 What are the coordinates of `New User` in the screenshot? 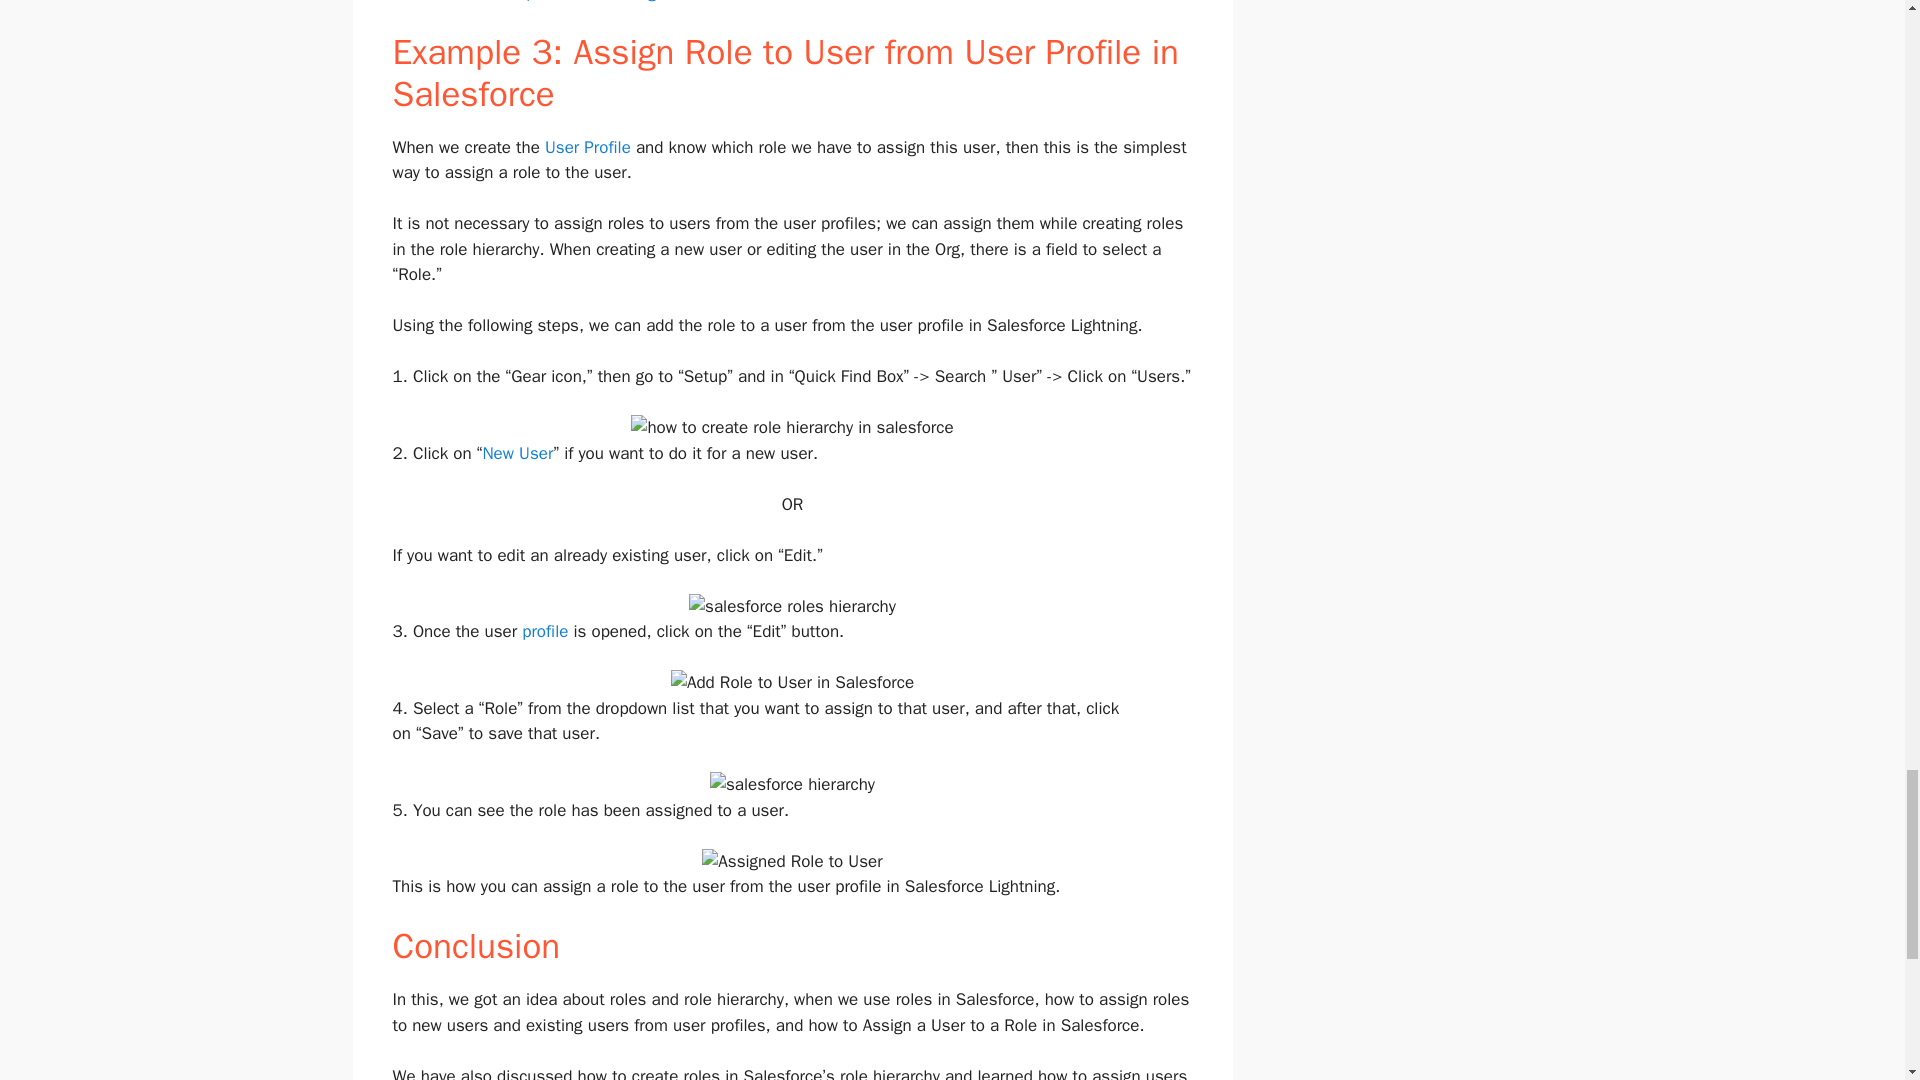 It's located at (516, 453).